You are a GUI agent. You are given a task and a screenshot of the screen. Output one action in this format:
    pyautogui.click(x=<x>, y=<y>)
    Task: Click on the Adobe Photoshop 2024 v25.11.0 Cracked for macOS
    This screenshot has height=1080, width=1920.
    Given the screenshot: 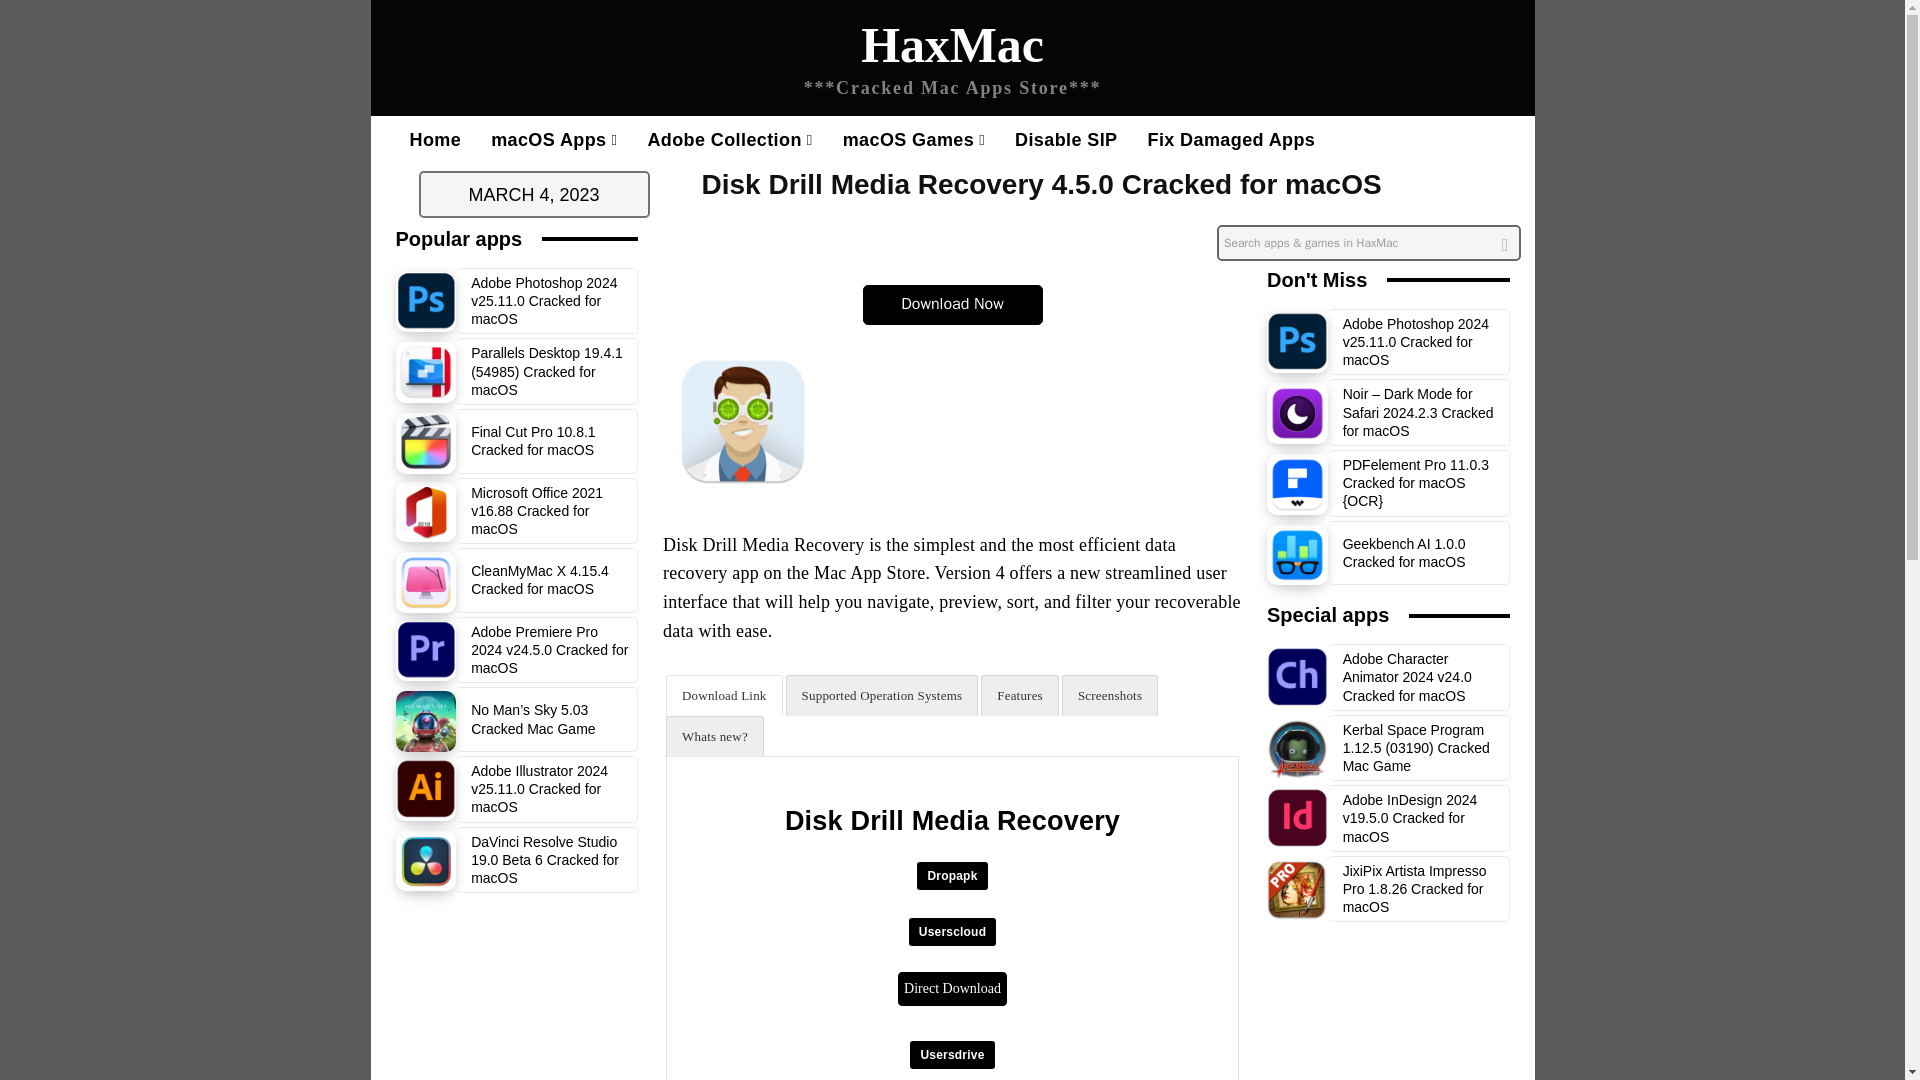 What is the action you would take?
    pyautogui.click(x=426, y=302)
    